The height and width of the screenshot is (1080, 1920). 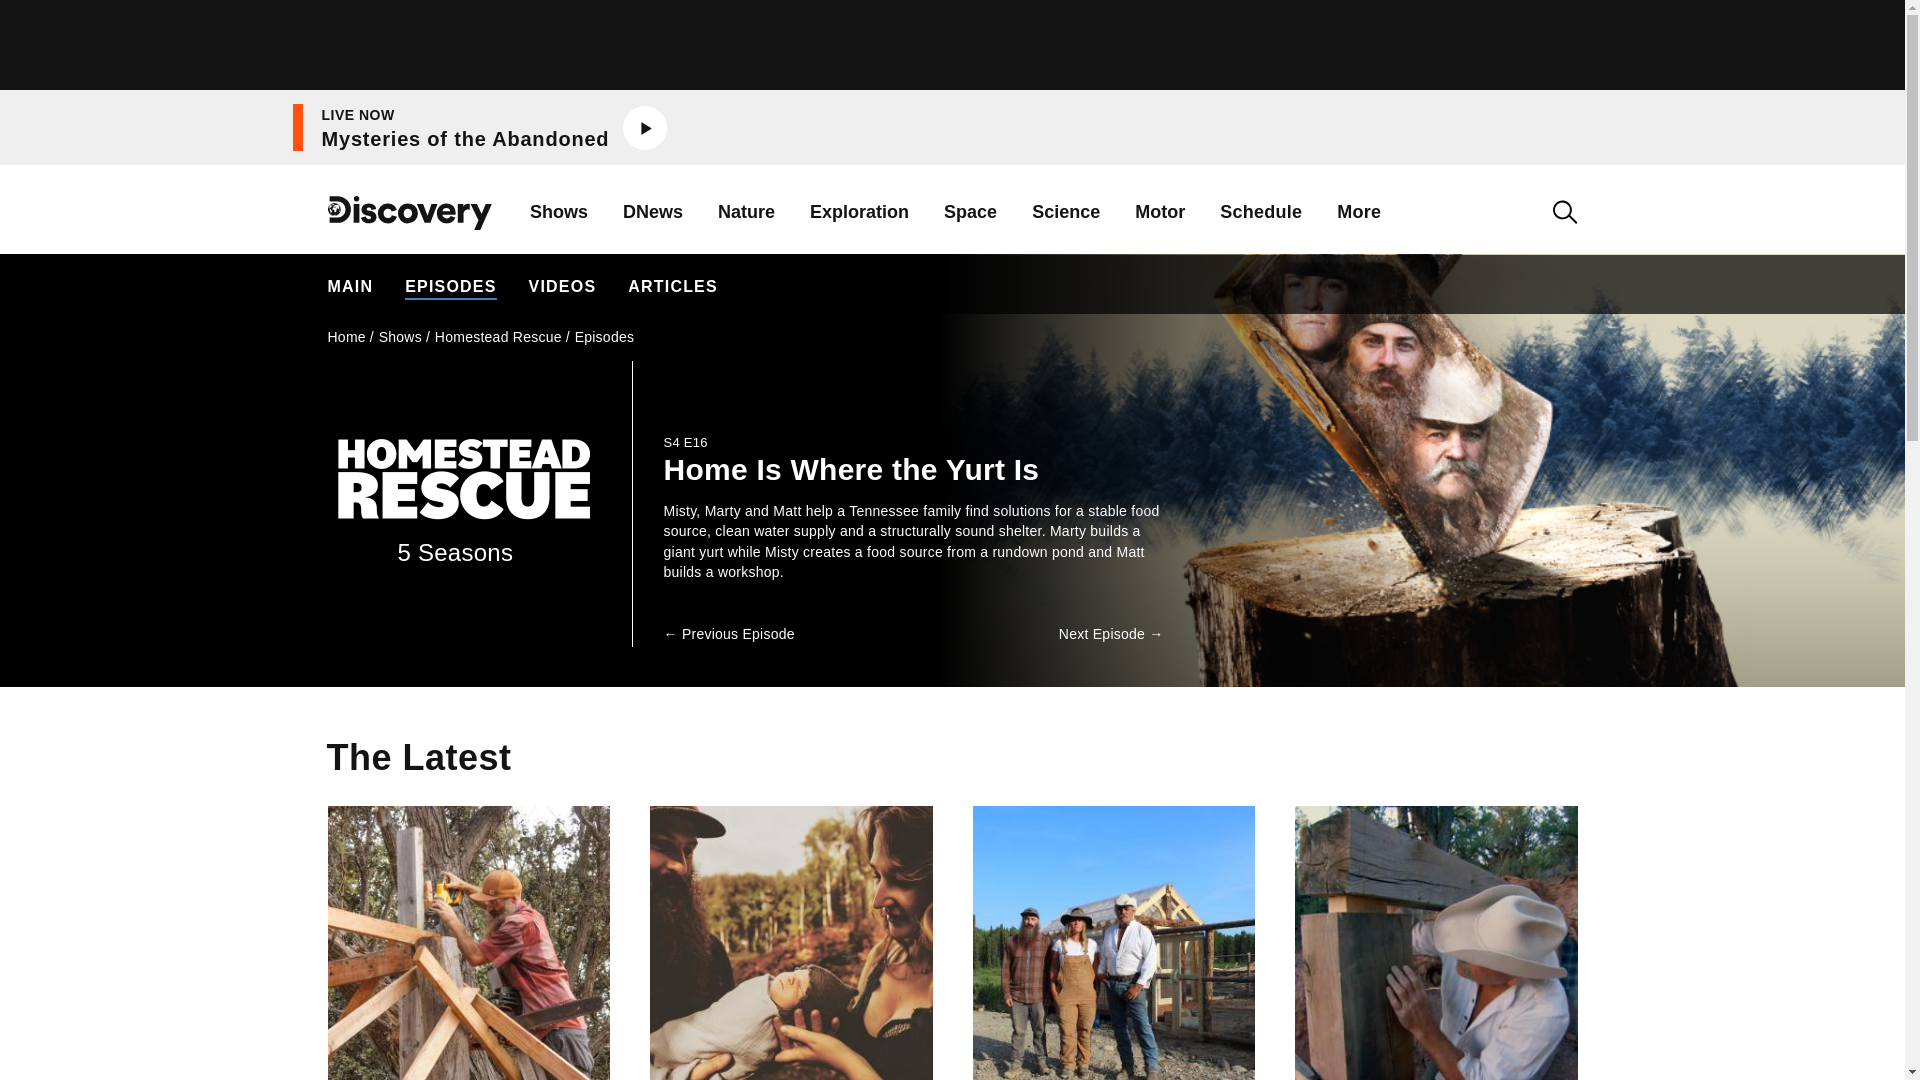 What do you see at coordinates (410, 228) in the screenshot?
I see `home` at bounding box center [410, 228].